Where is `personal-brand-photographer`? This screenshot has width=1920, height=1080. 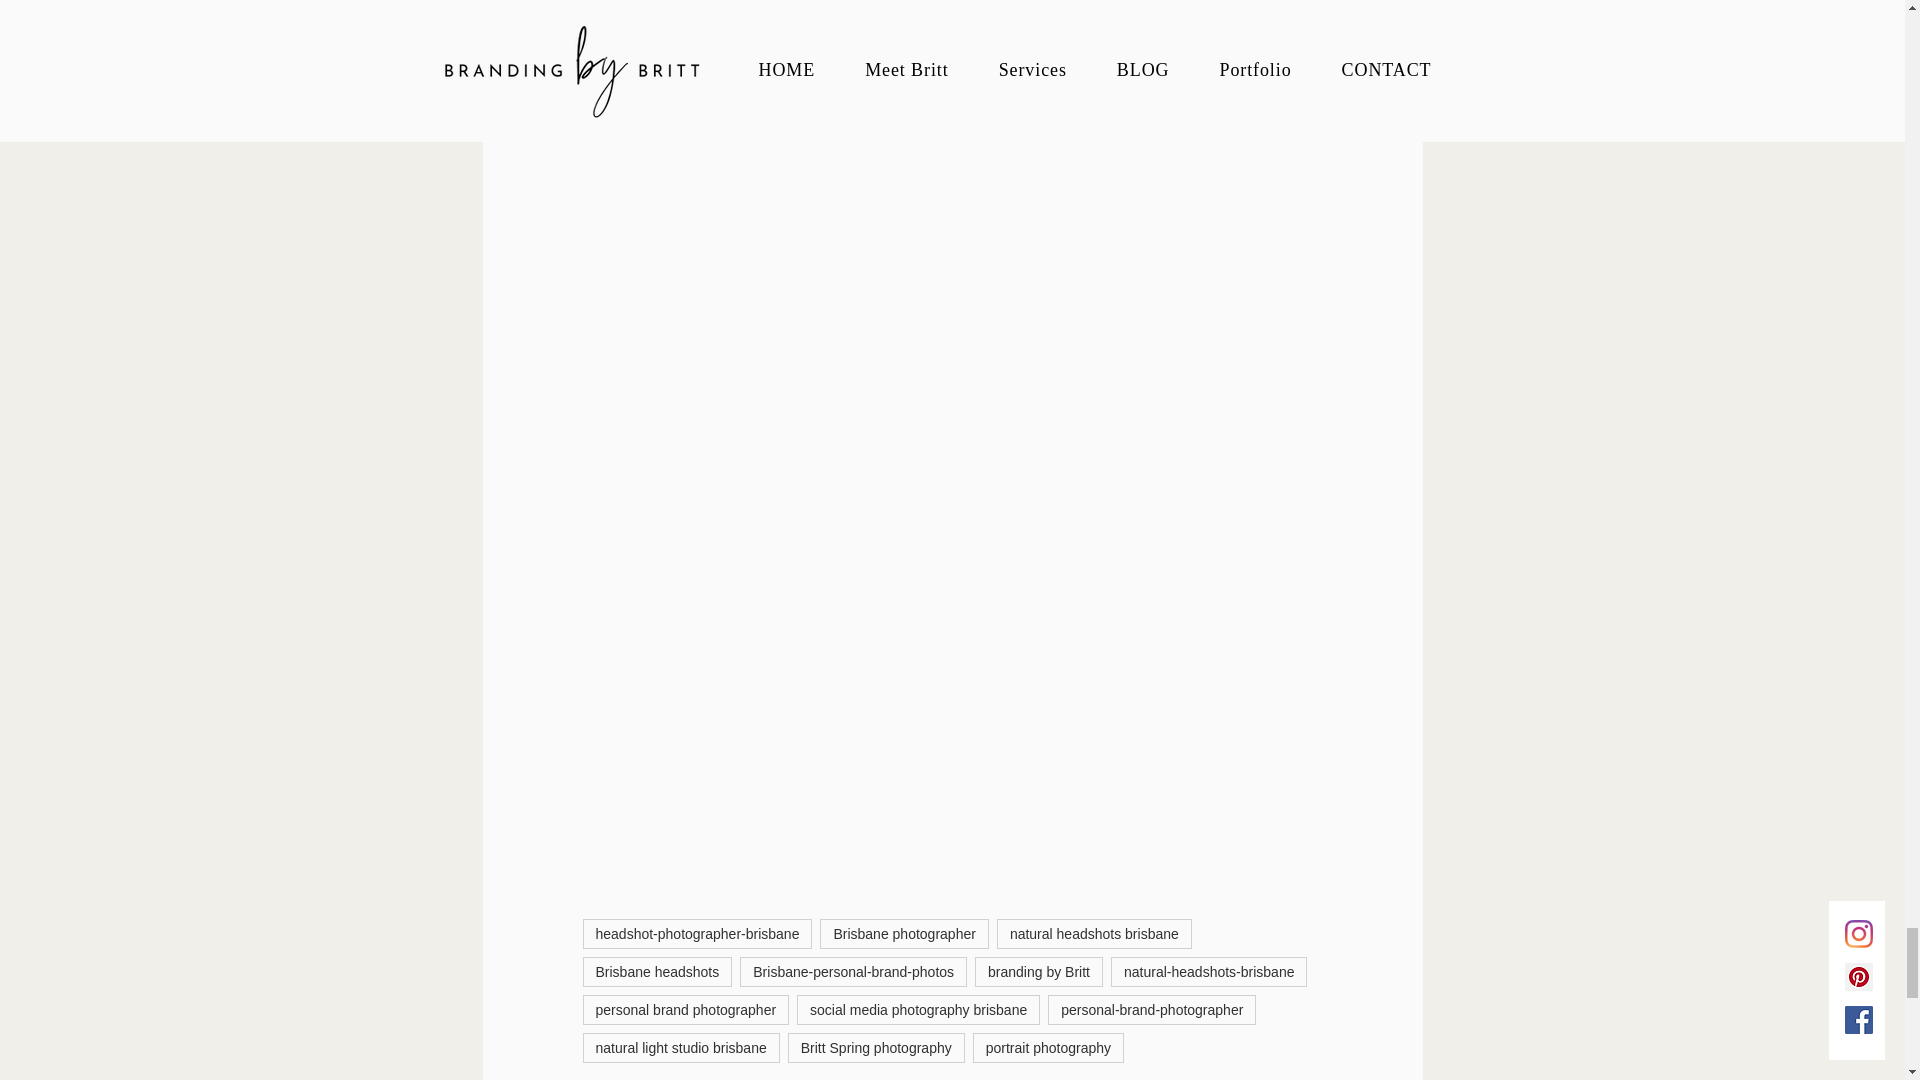
personal-brand-photographer is located at coordinates (1152, 1009).